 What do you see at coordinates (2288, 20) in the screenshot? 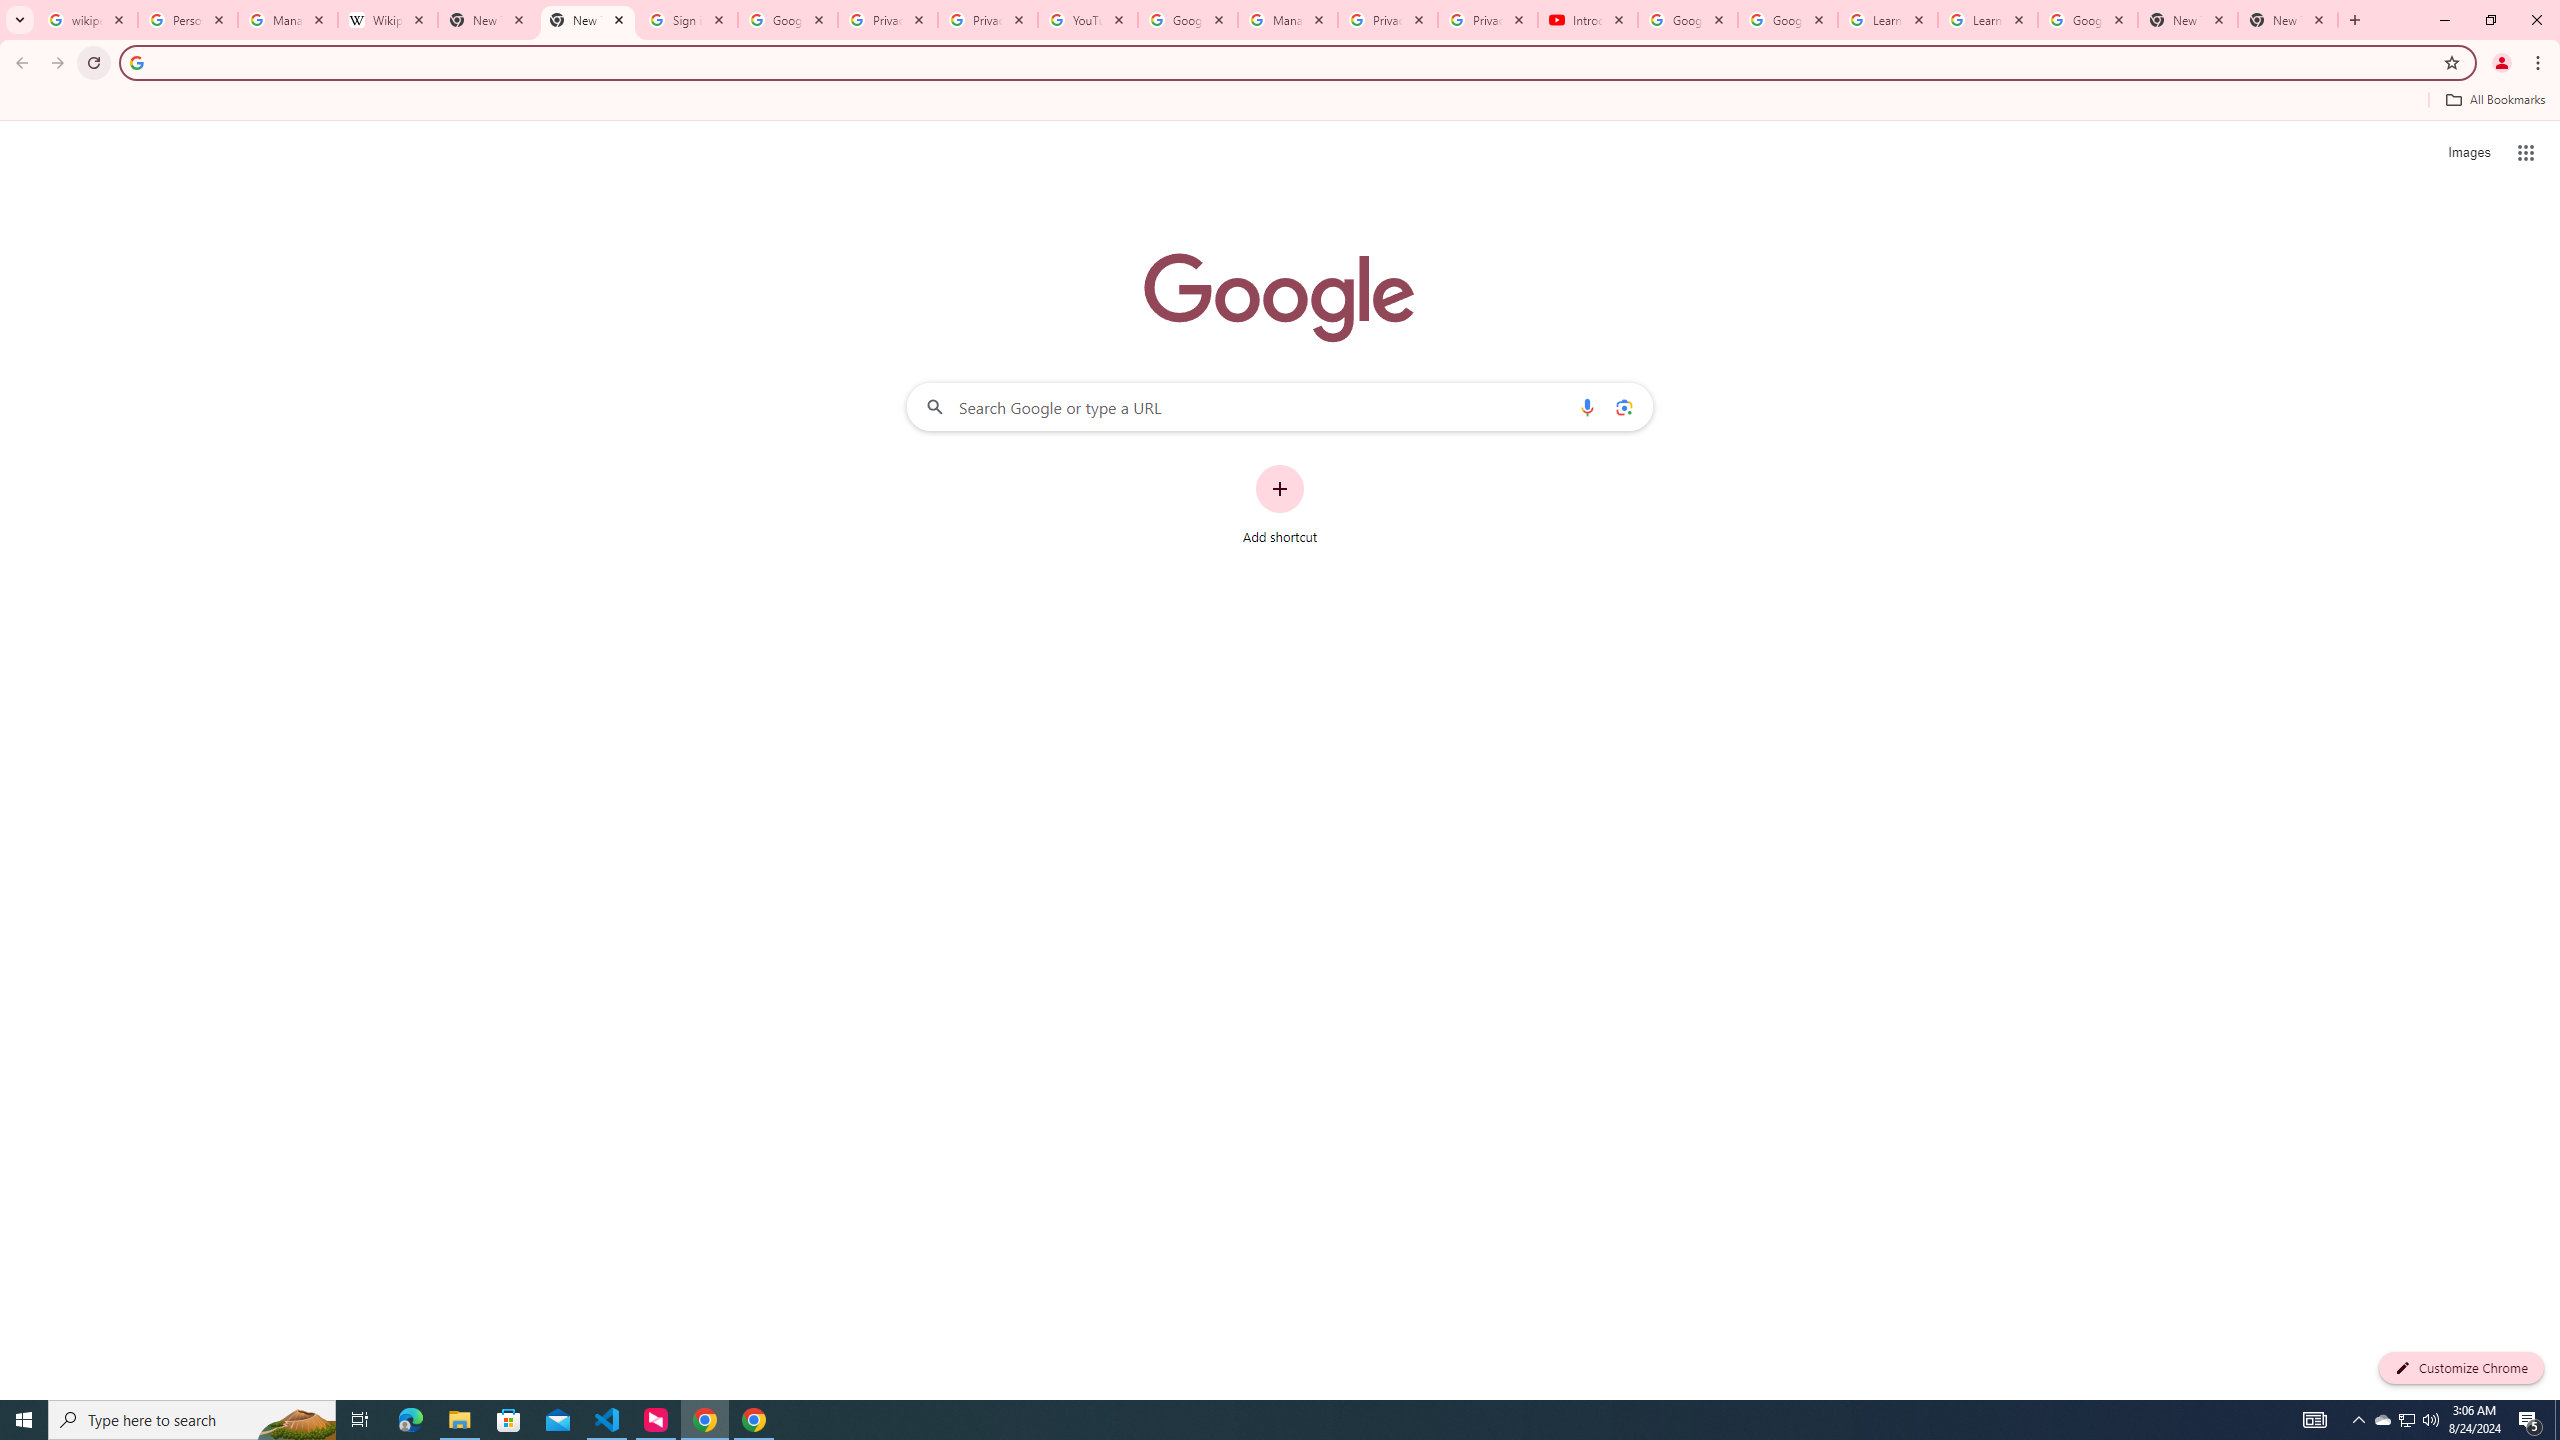
I see `New Tab` at bounding box center [2288, 20].